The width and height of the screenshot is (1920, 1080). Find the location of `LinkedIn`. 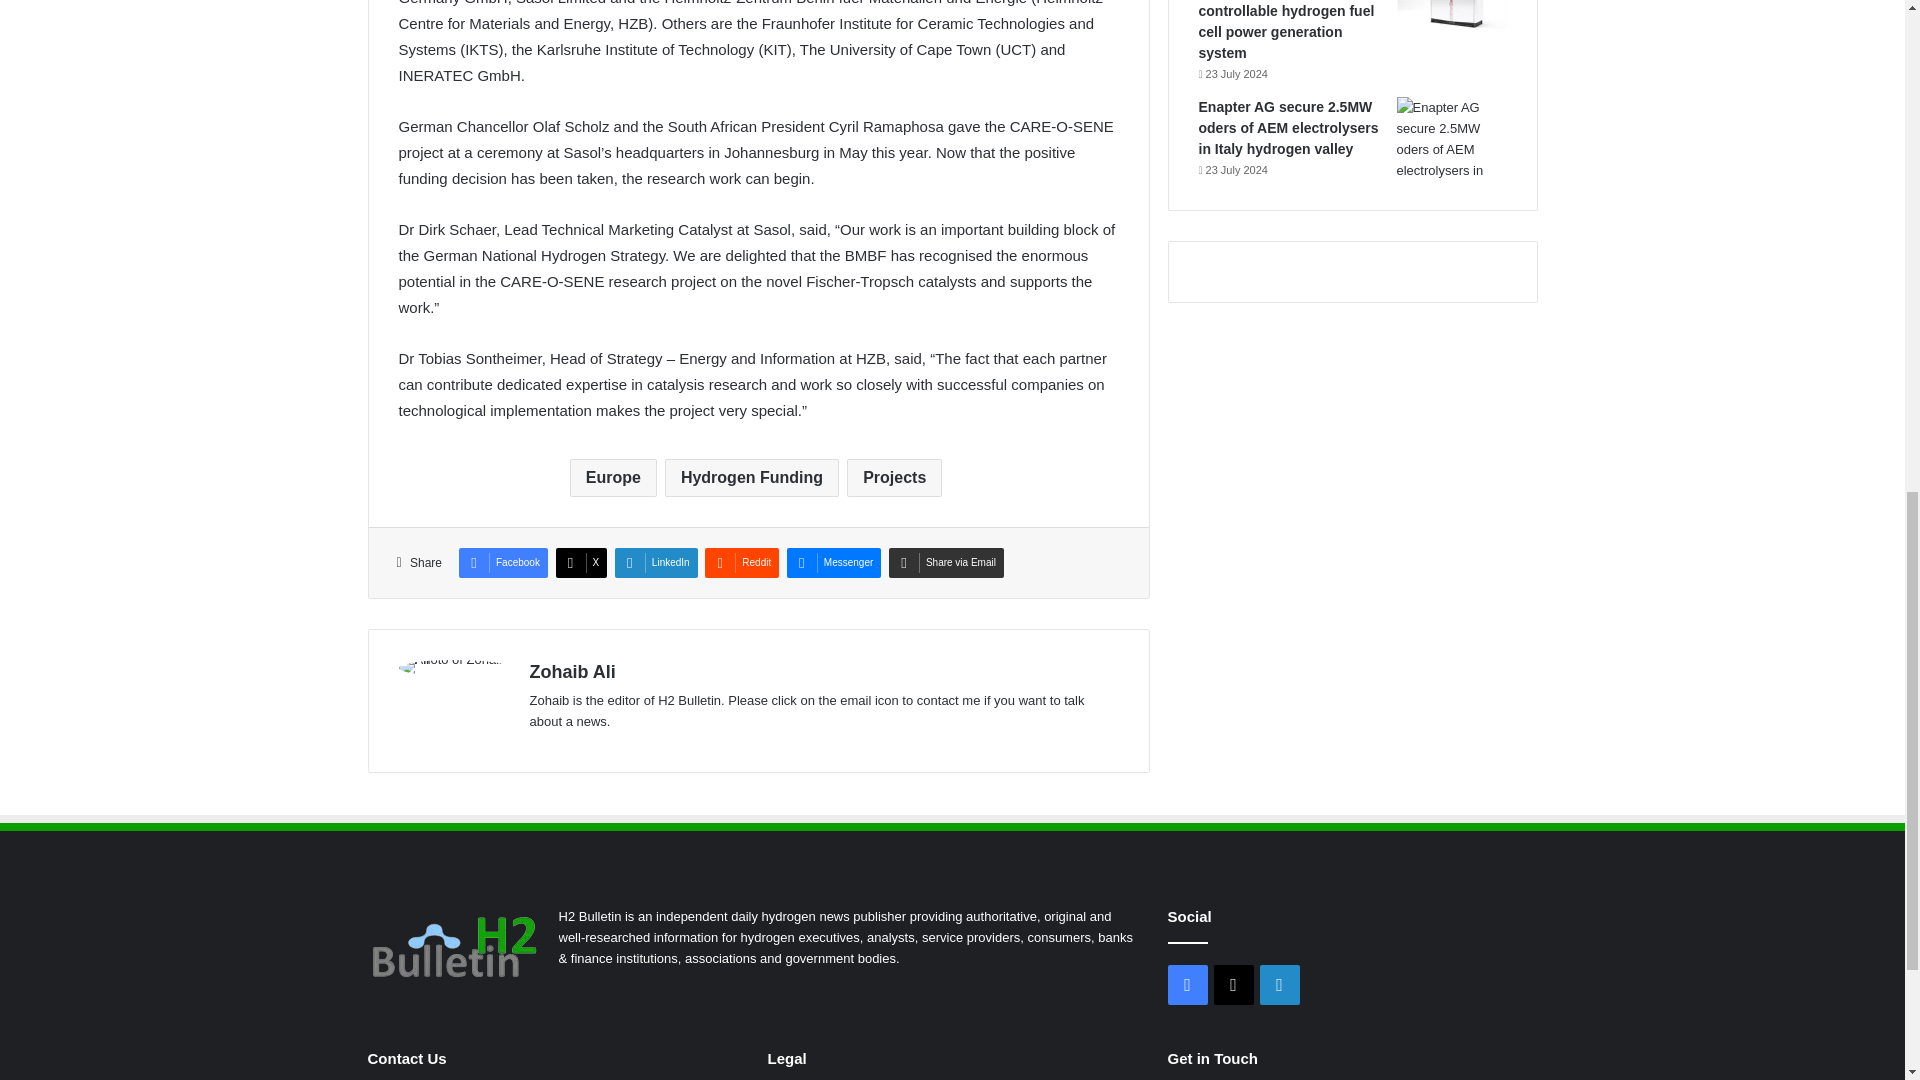

LinkedIn is located at coordinates (656, 562).